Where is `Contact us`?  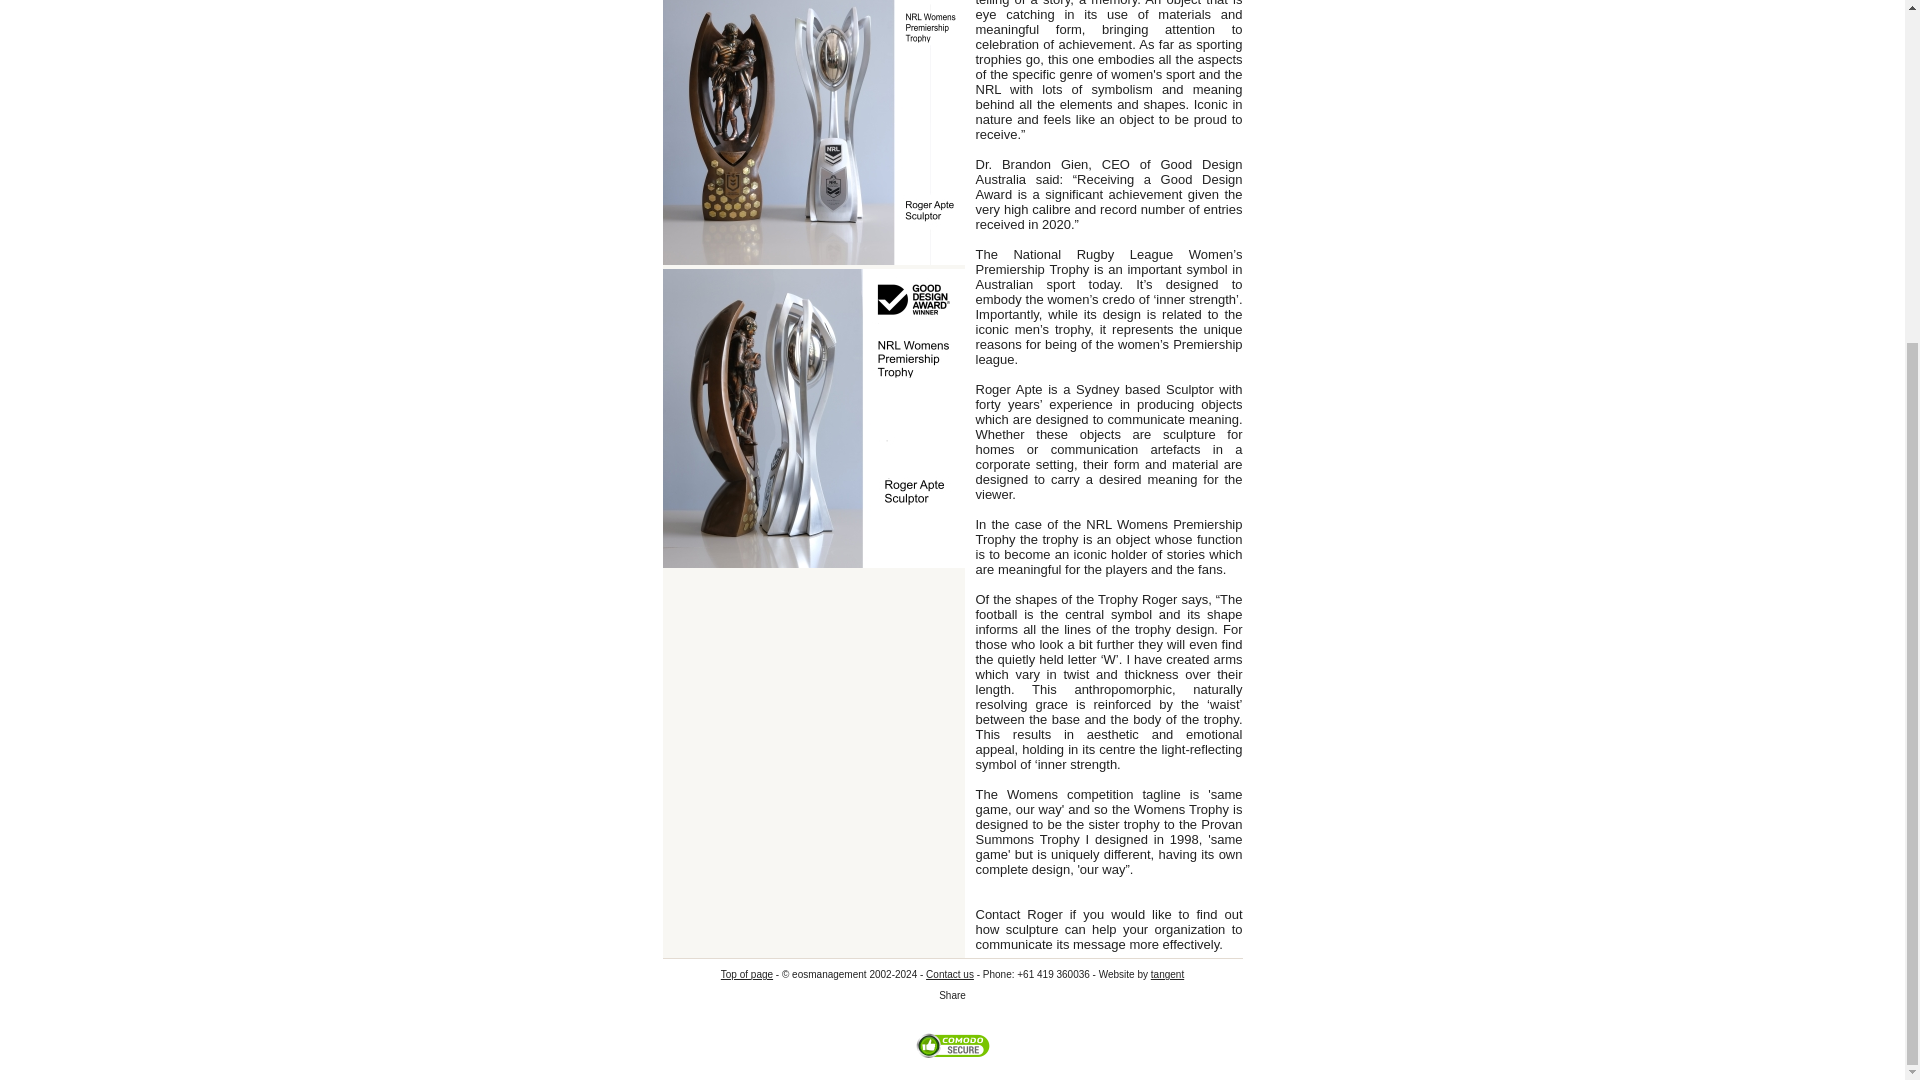 Contact us is located at coordinates (949, 974).